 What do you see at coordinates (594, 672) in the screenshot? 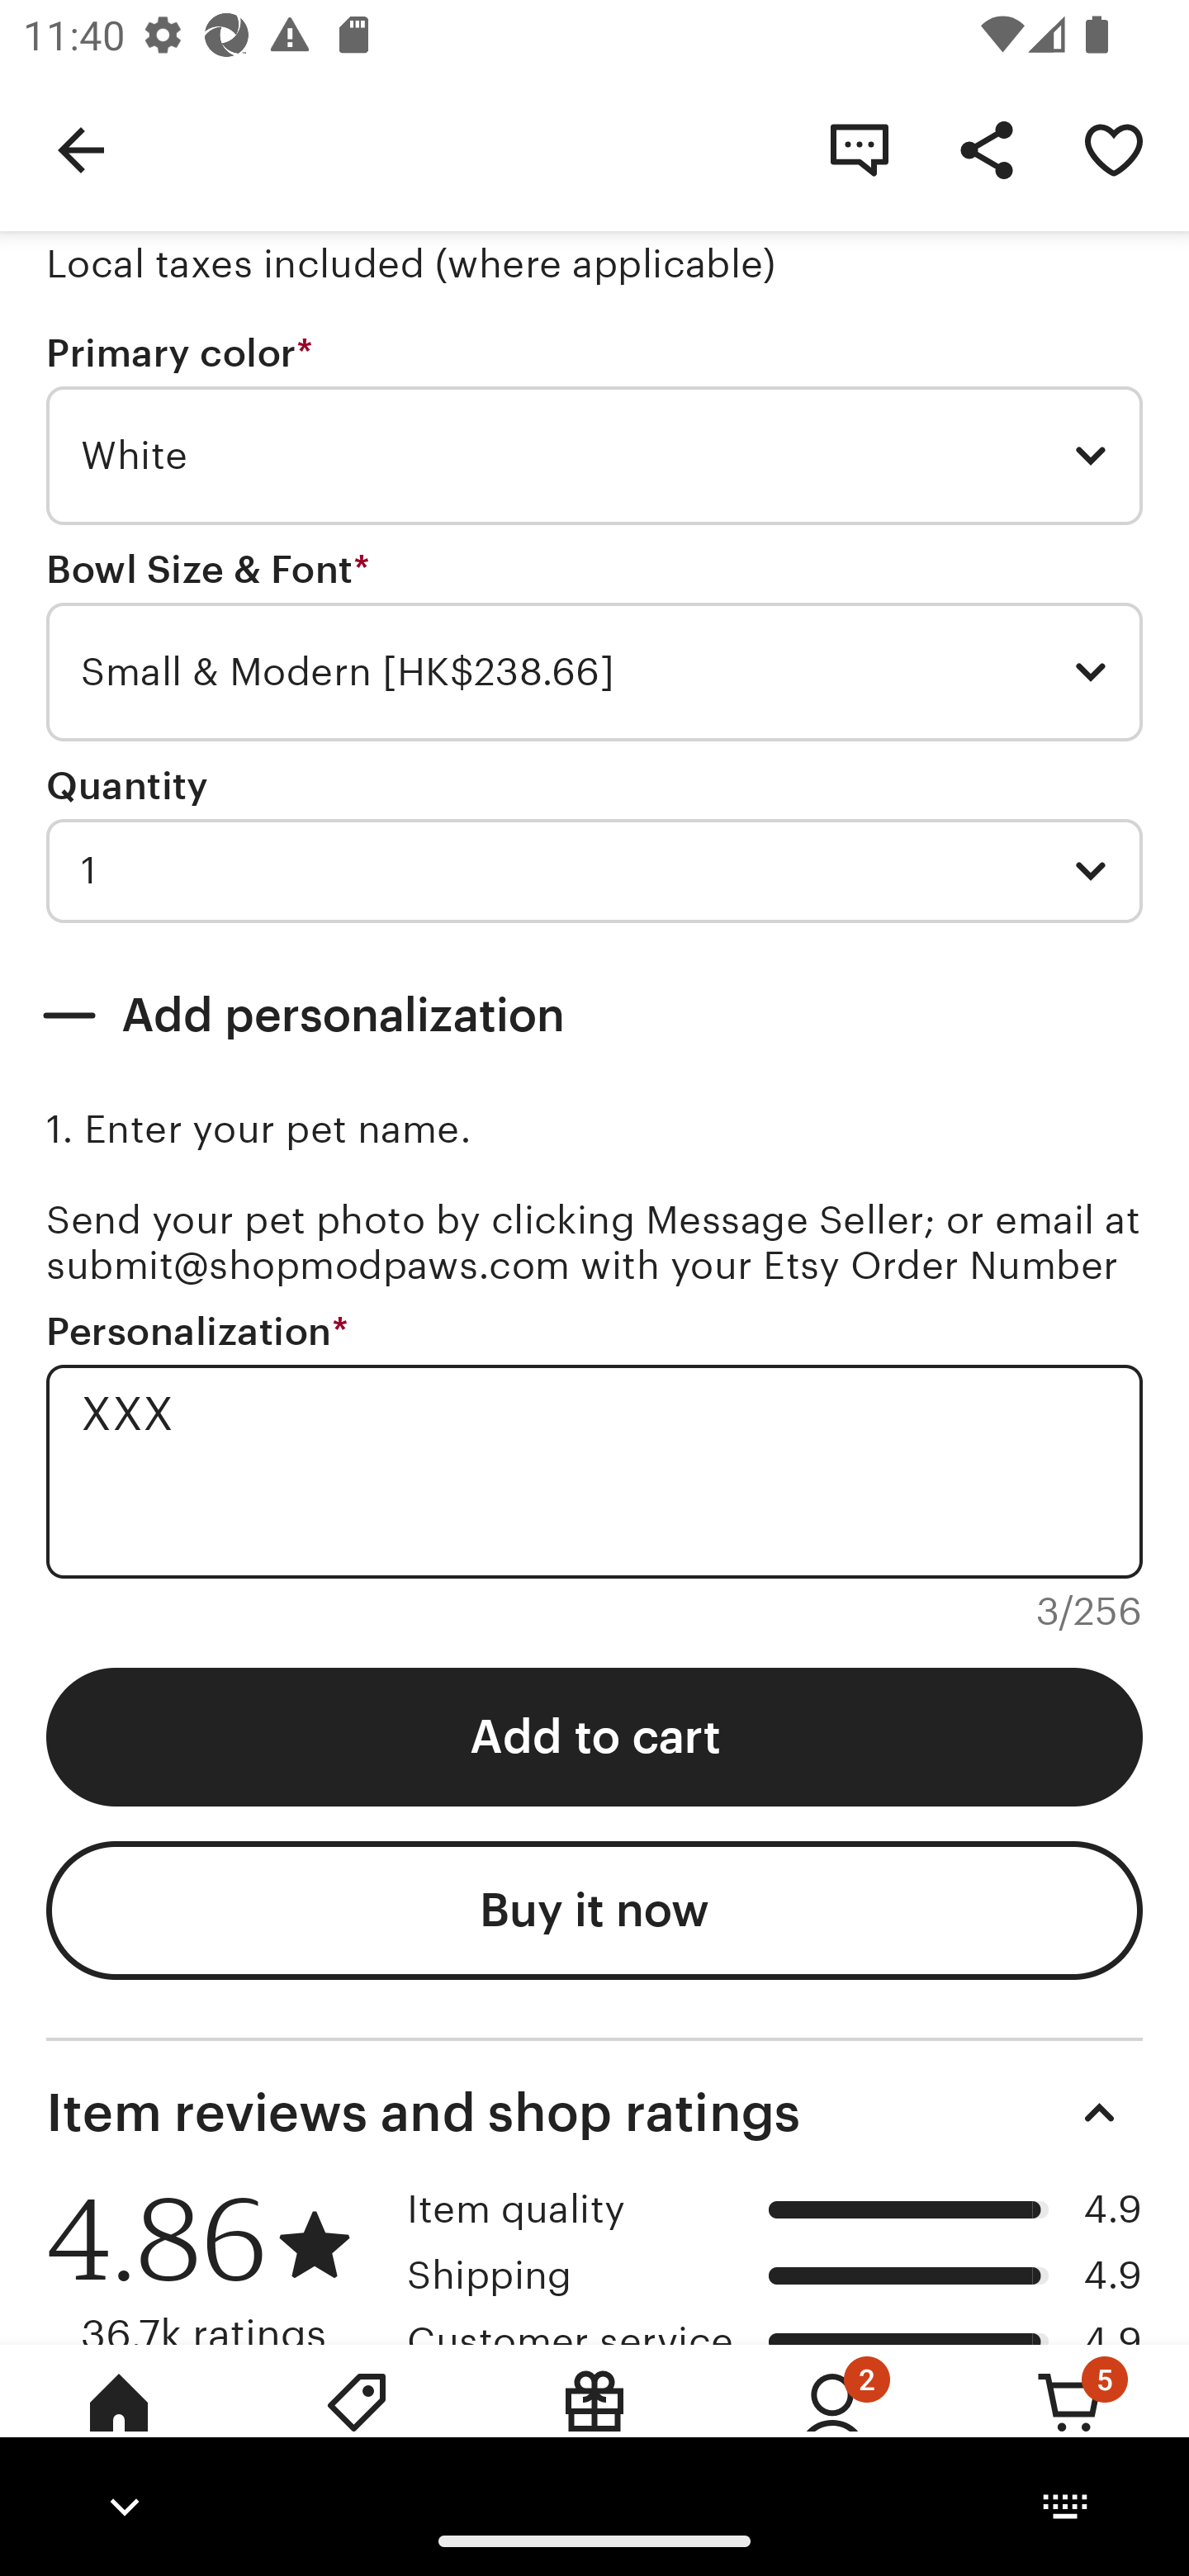
I see `Small & Modern [HK$238.66]` at bounding box center [594, 672].